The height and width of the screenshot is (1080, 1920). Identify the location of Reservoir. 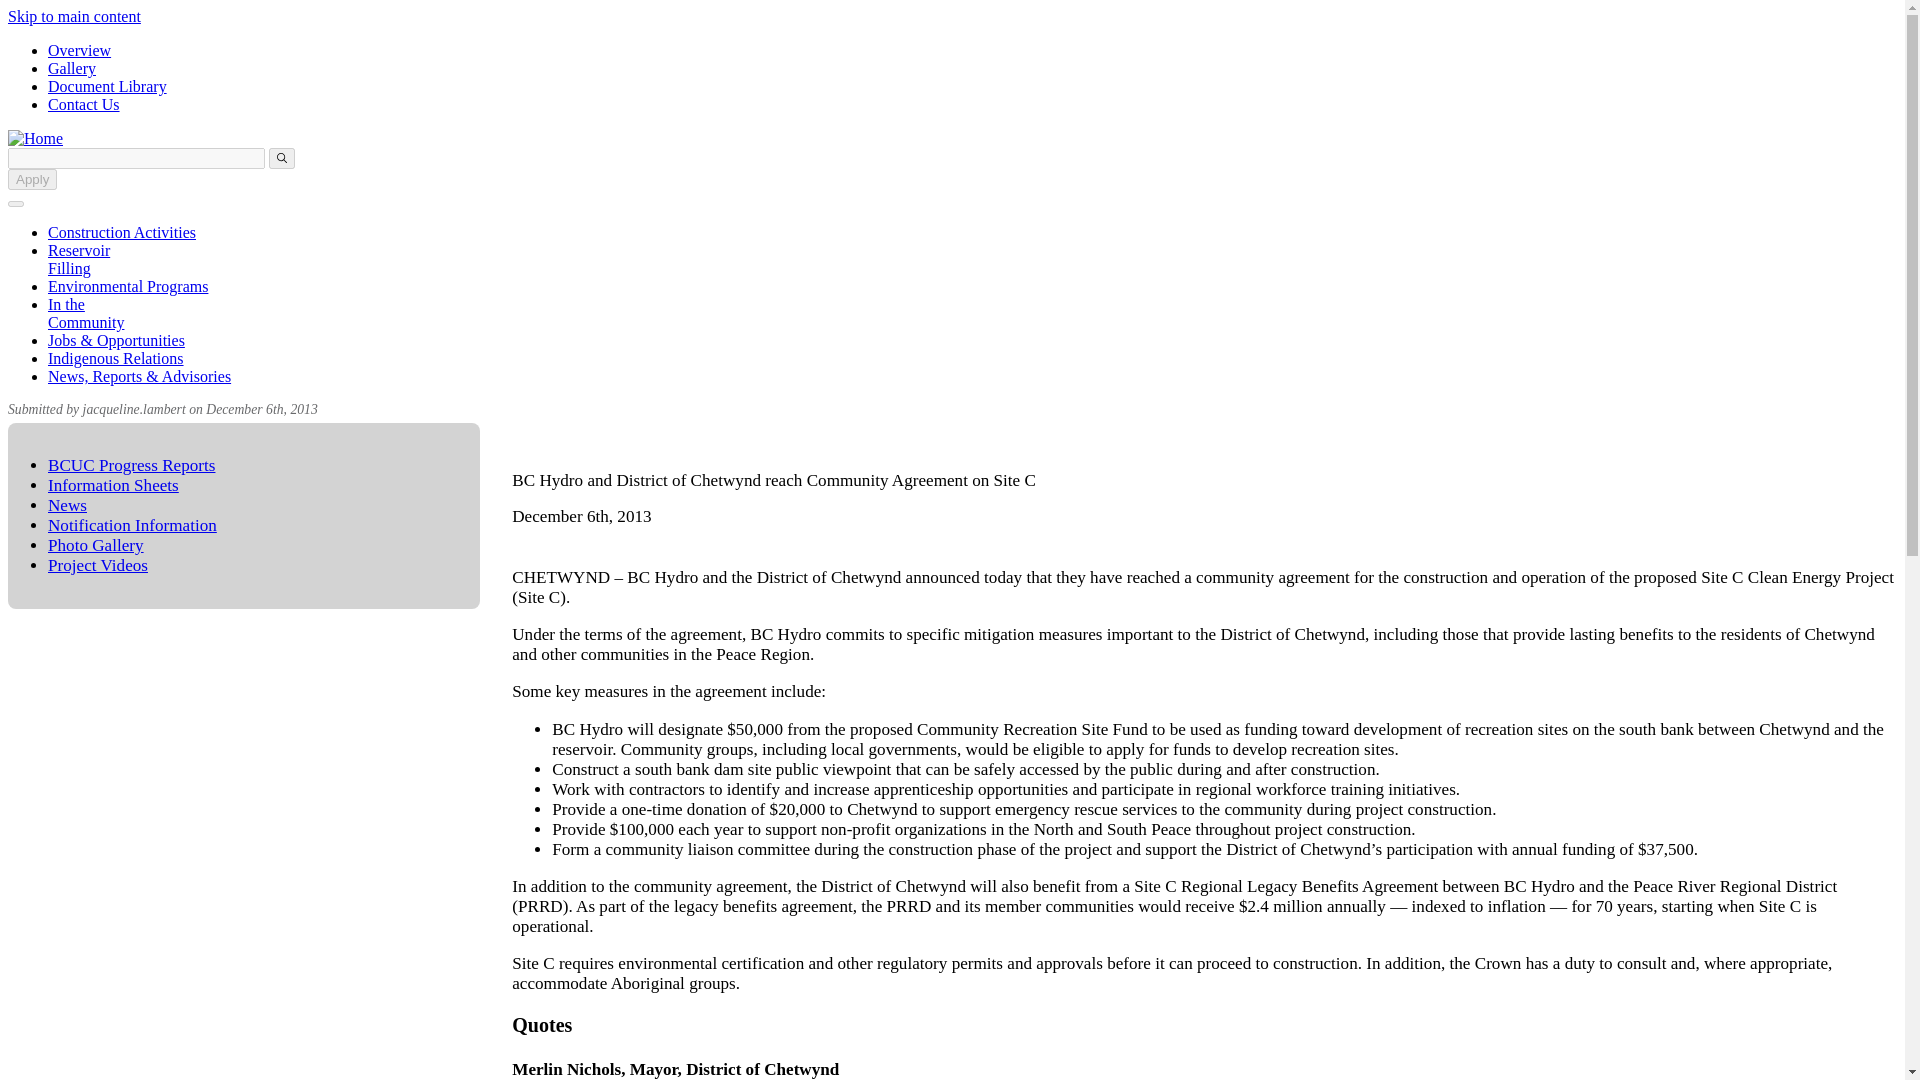
(78, 258).